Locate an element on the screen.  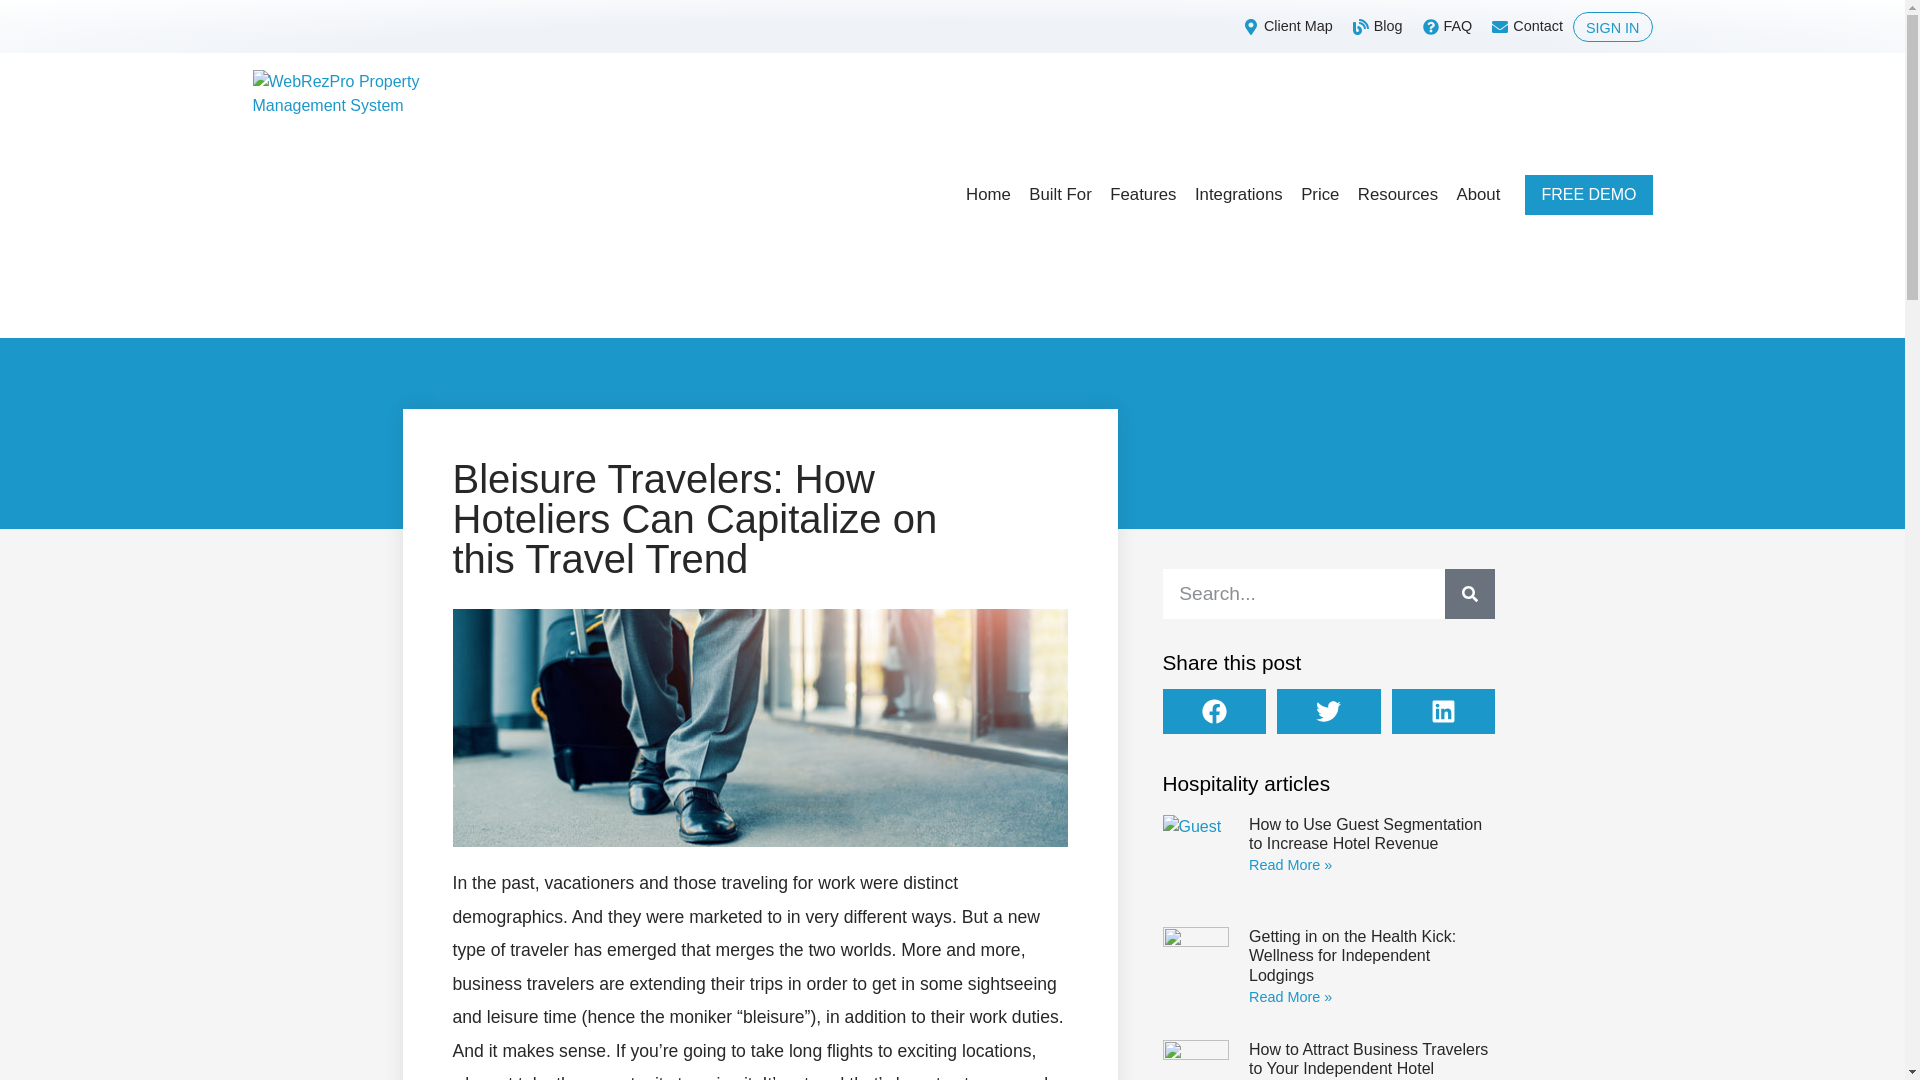
Built For is located at coordinates (1060, 194).